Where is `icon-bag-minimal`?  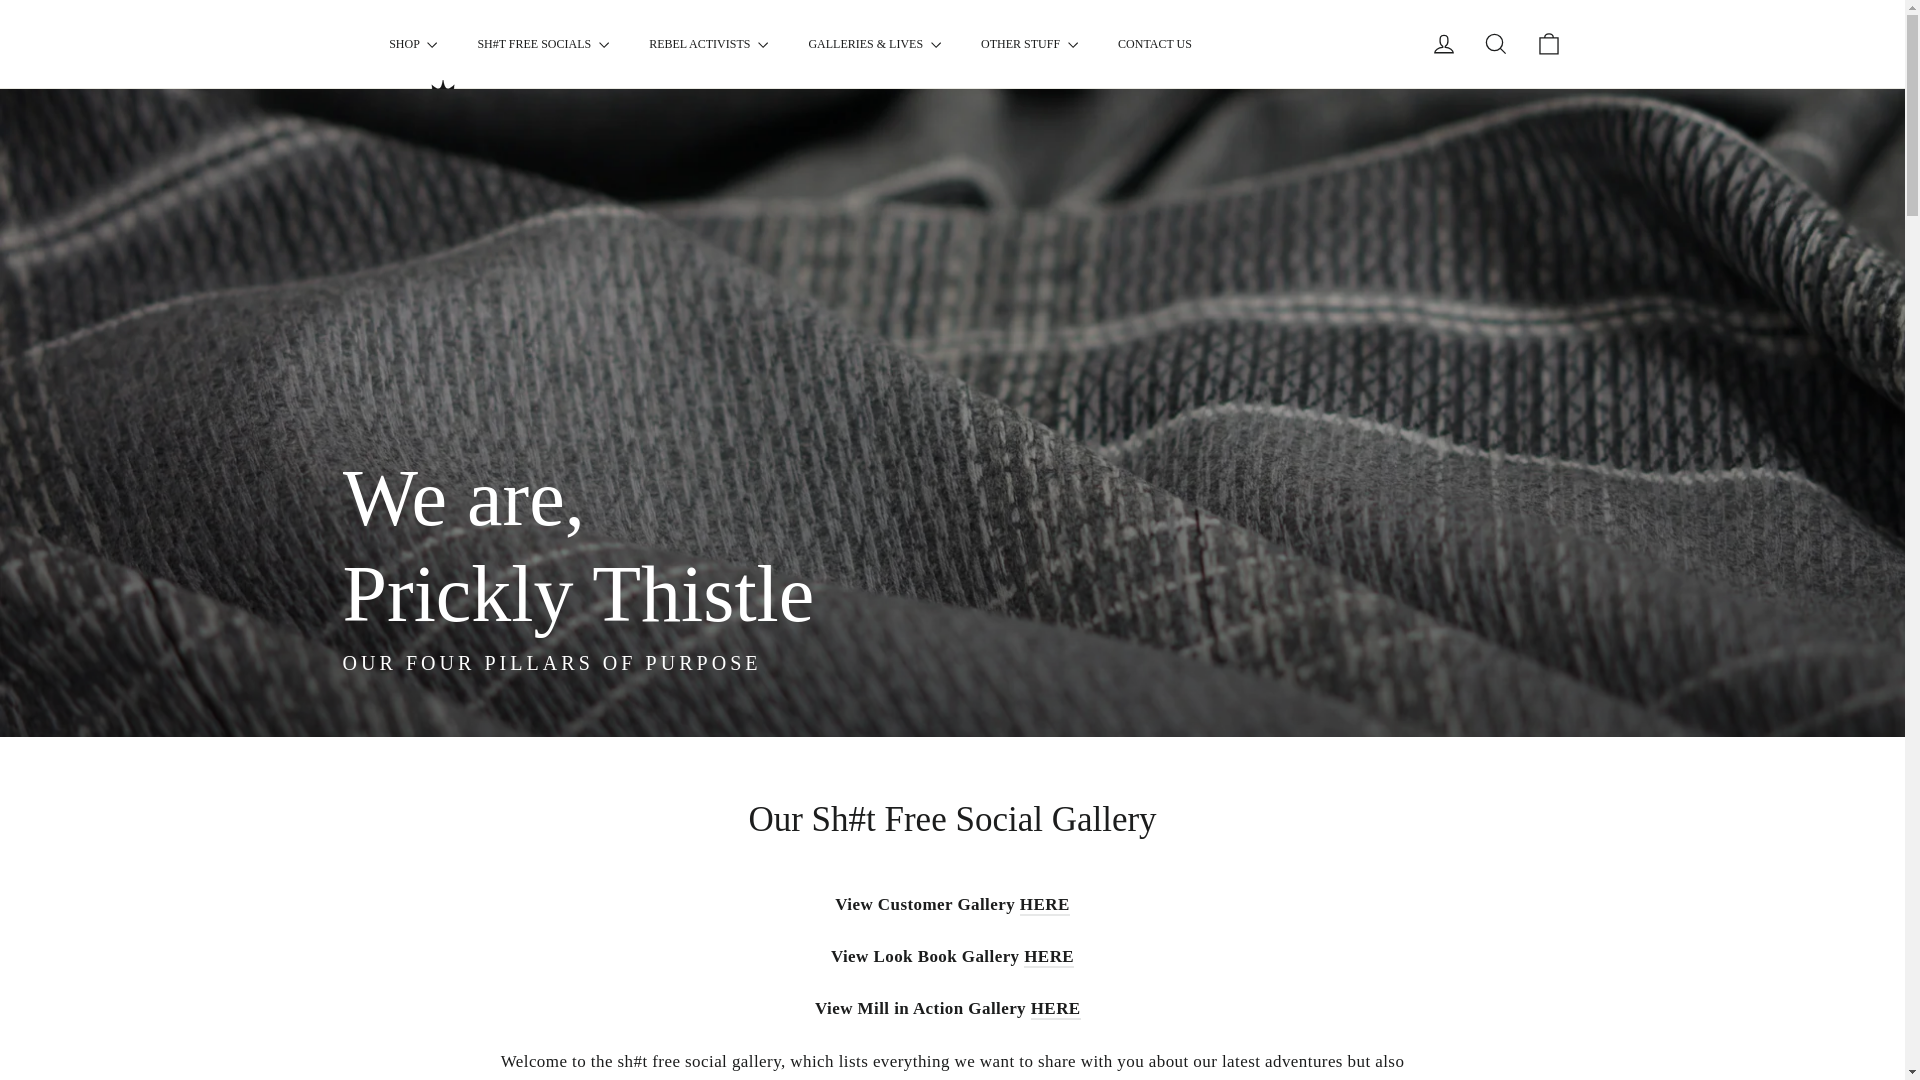
icon-bag-minimal is located at coordinates (1548, 44).